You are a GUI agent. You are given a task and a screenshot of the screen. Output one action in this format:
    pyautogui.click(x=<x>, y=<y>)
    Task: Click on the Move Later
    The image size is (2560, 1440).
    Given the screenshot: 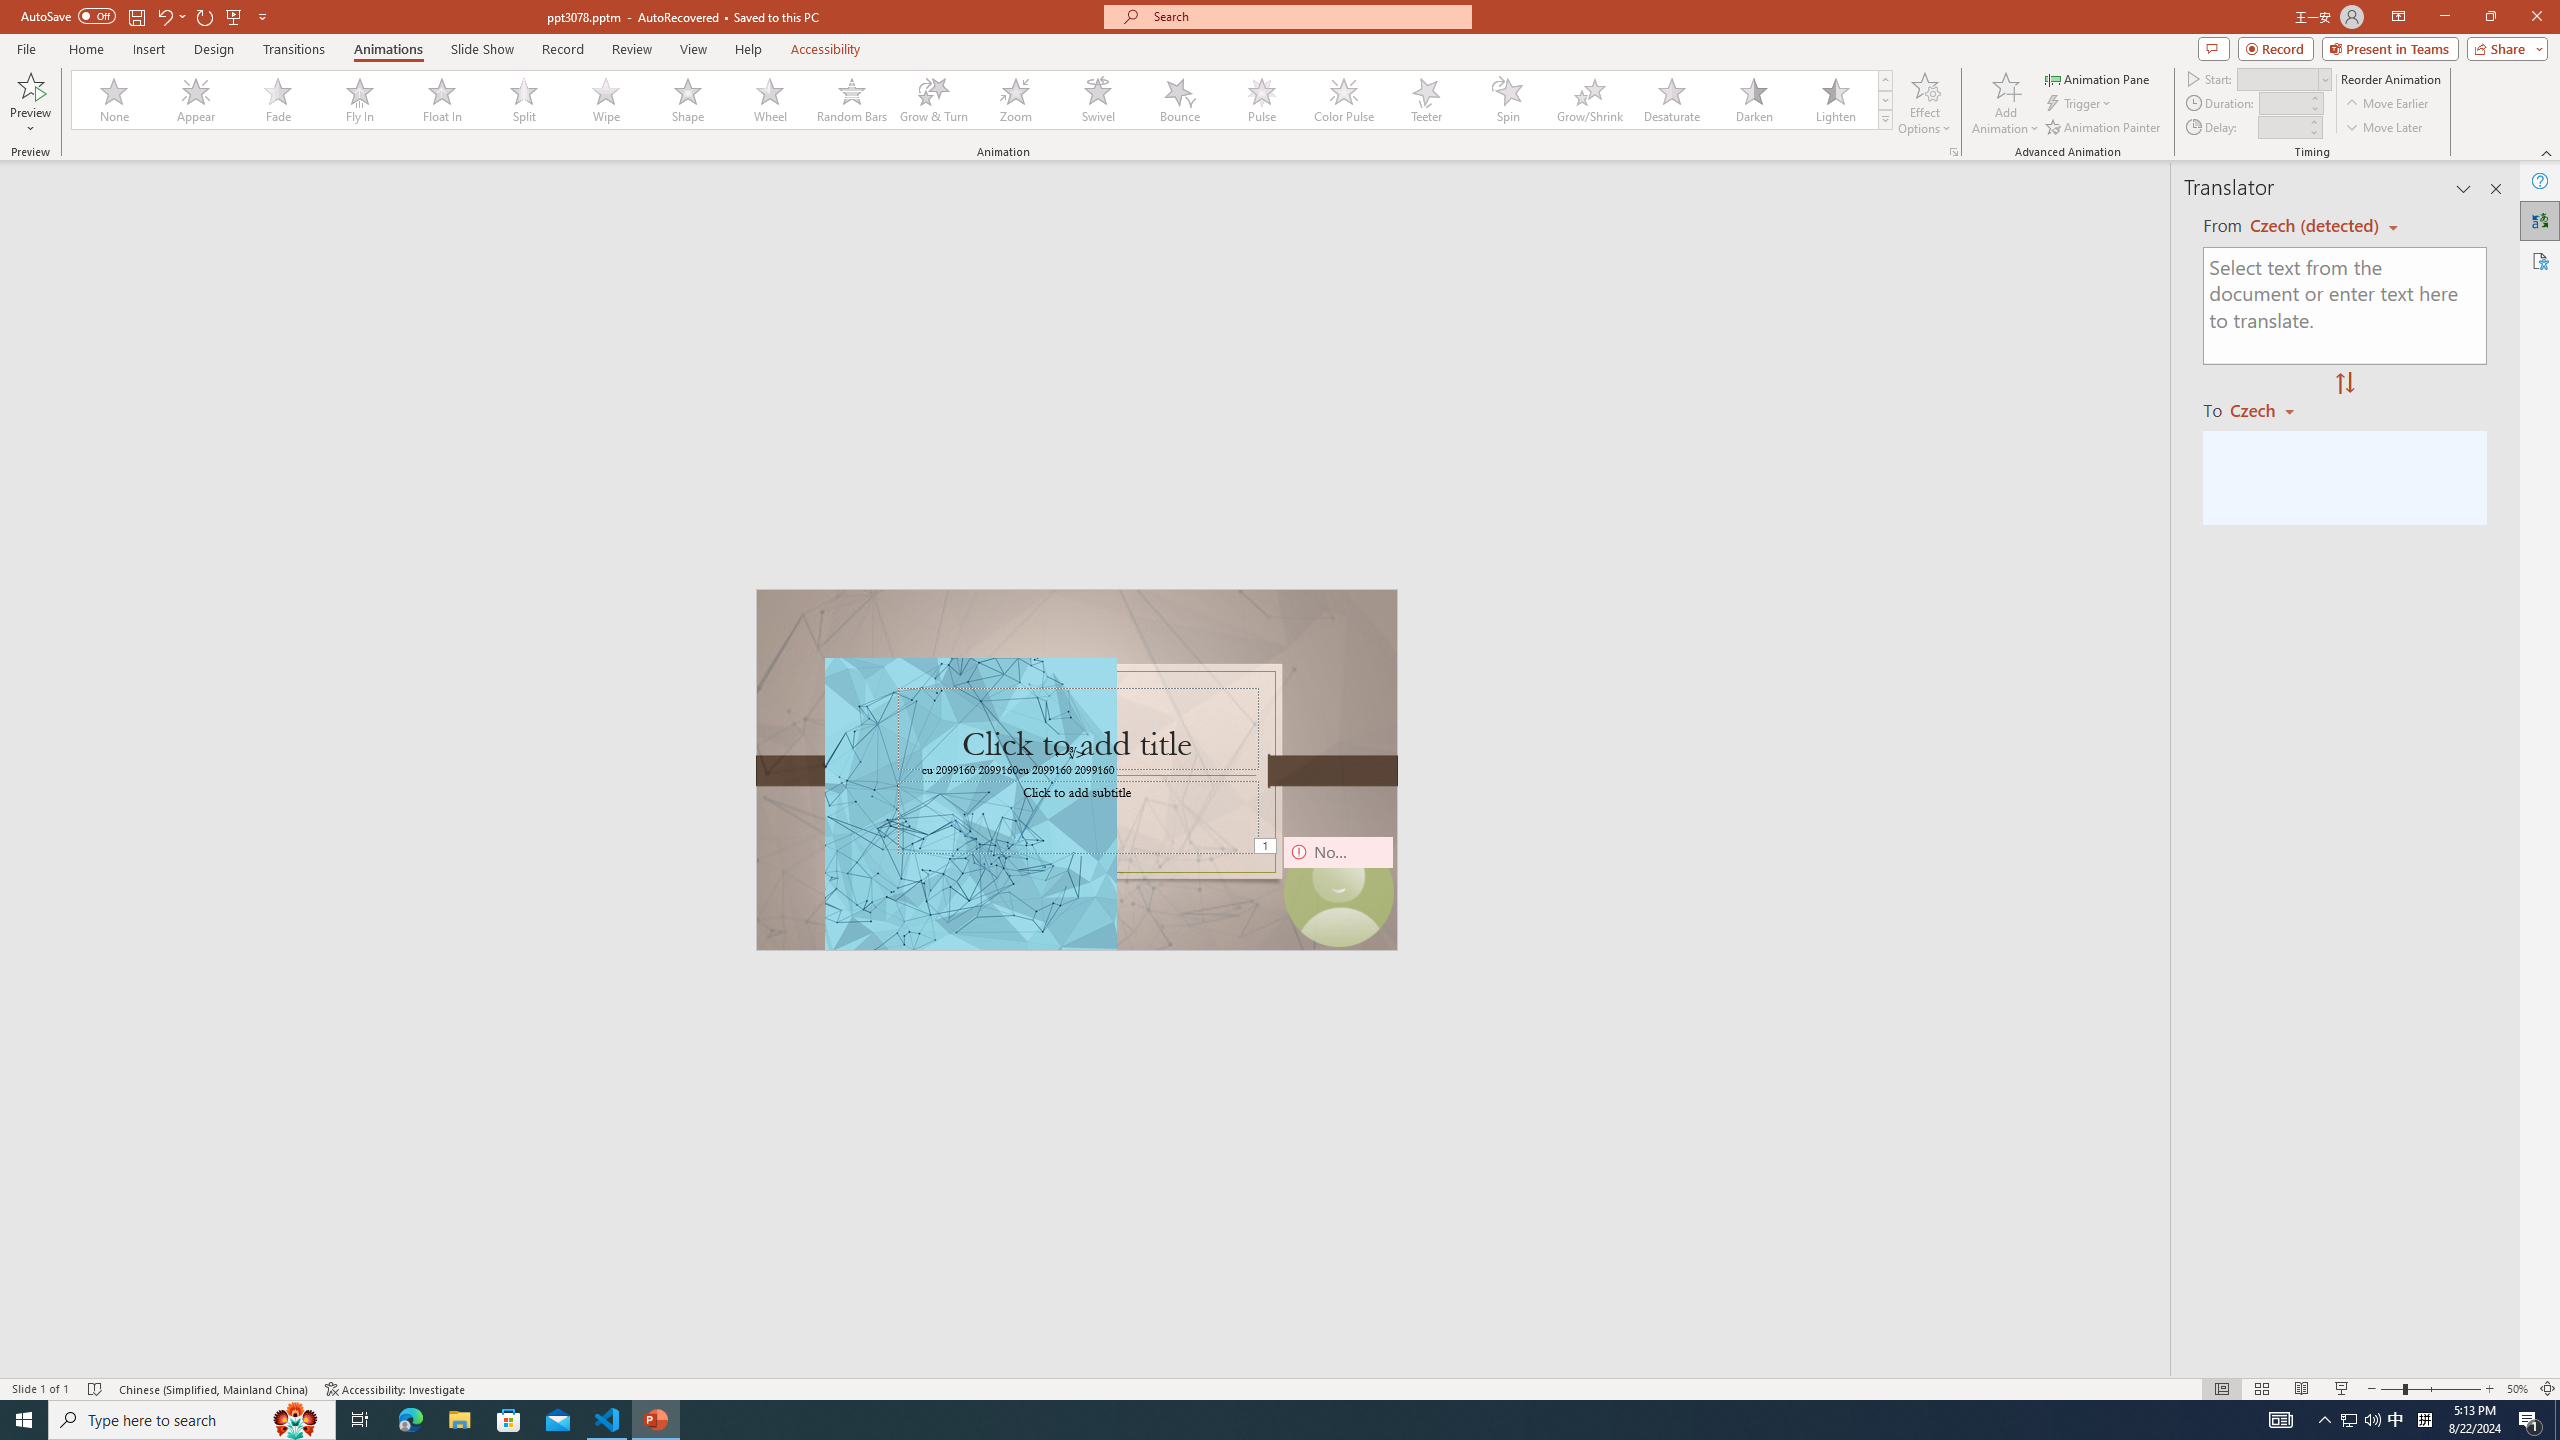 What is the action you would take?
    pyautogui.click(x=2384, y=128)
    